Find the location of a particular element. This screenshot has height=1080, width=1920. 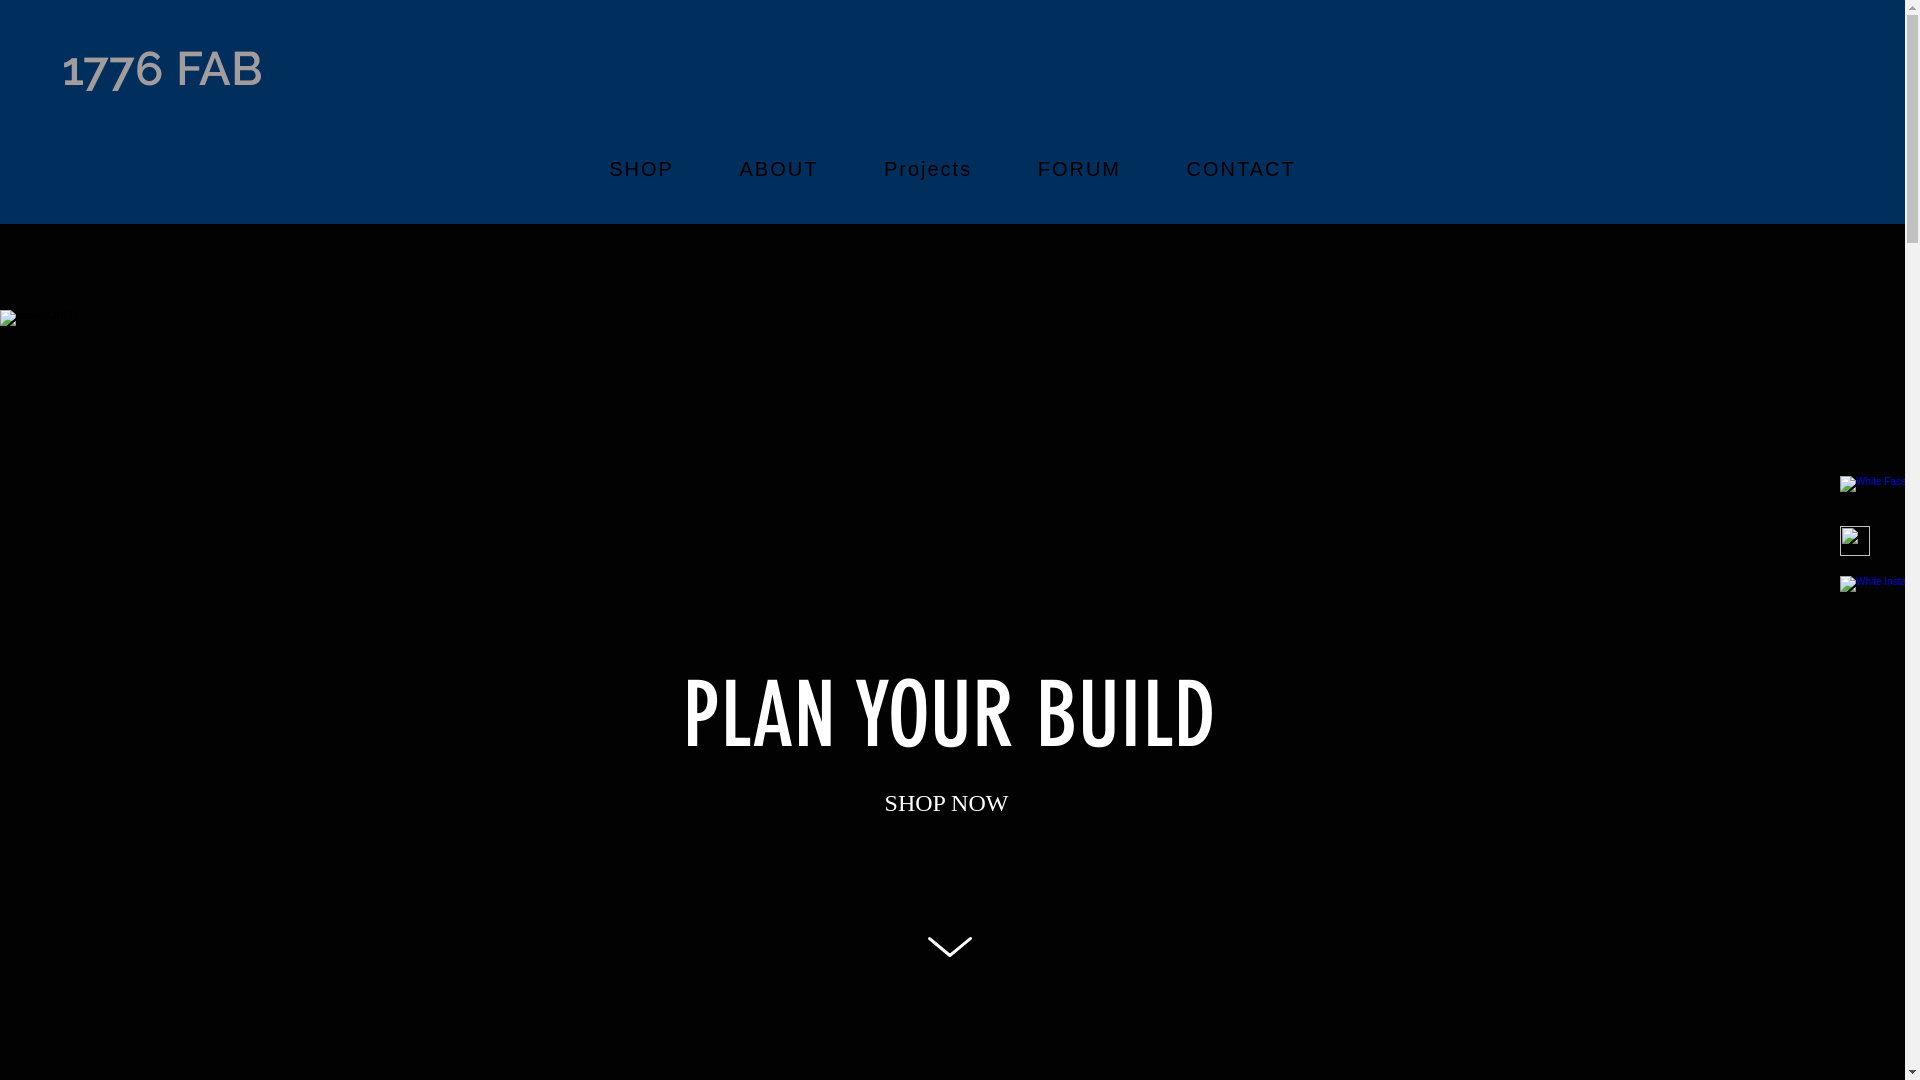

CONTACT is located at coordinates (1242, 170).